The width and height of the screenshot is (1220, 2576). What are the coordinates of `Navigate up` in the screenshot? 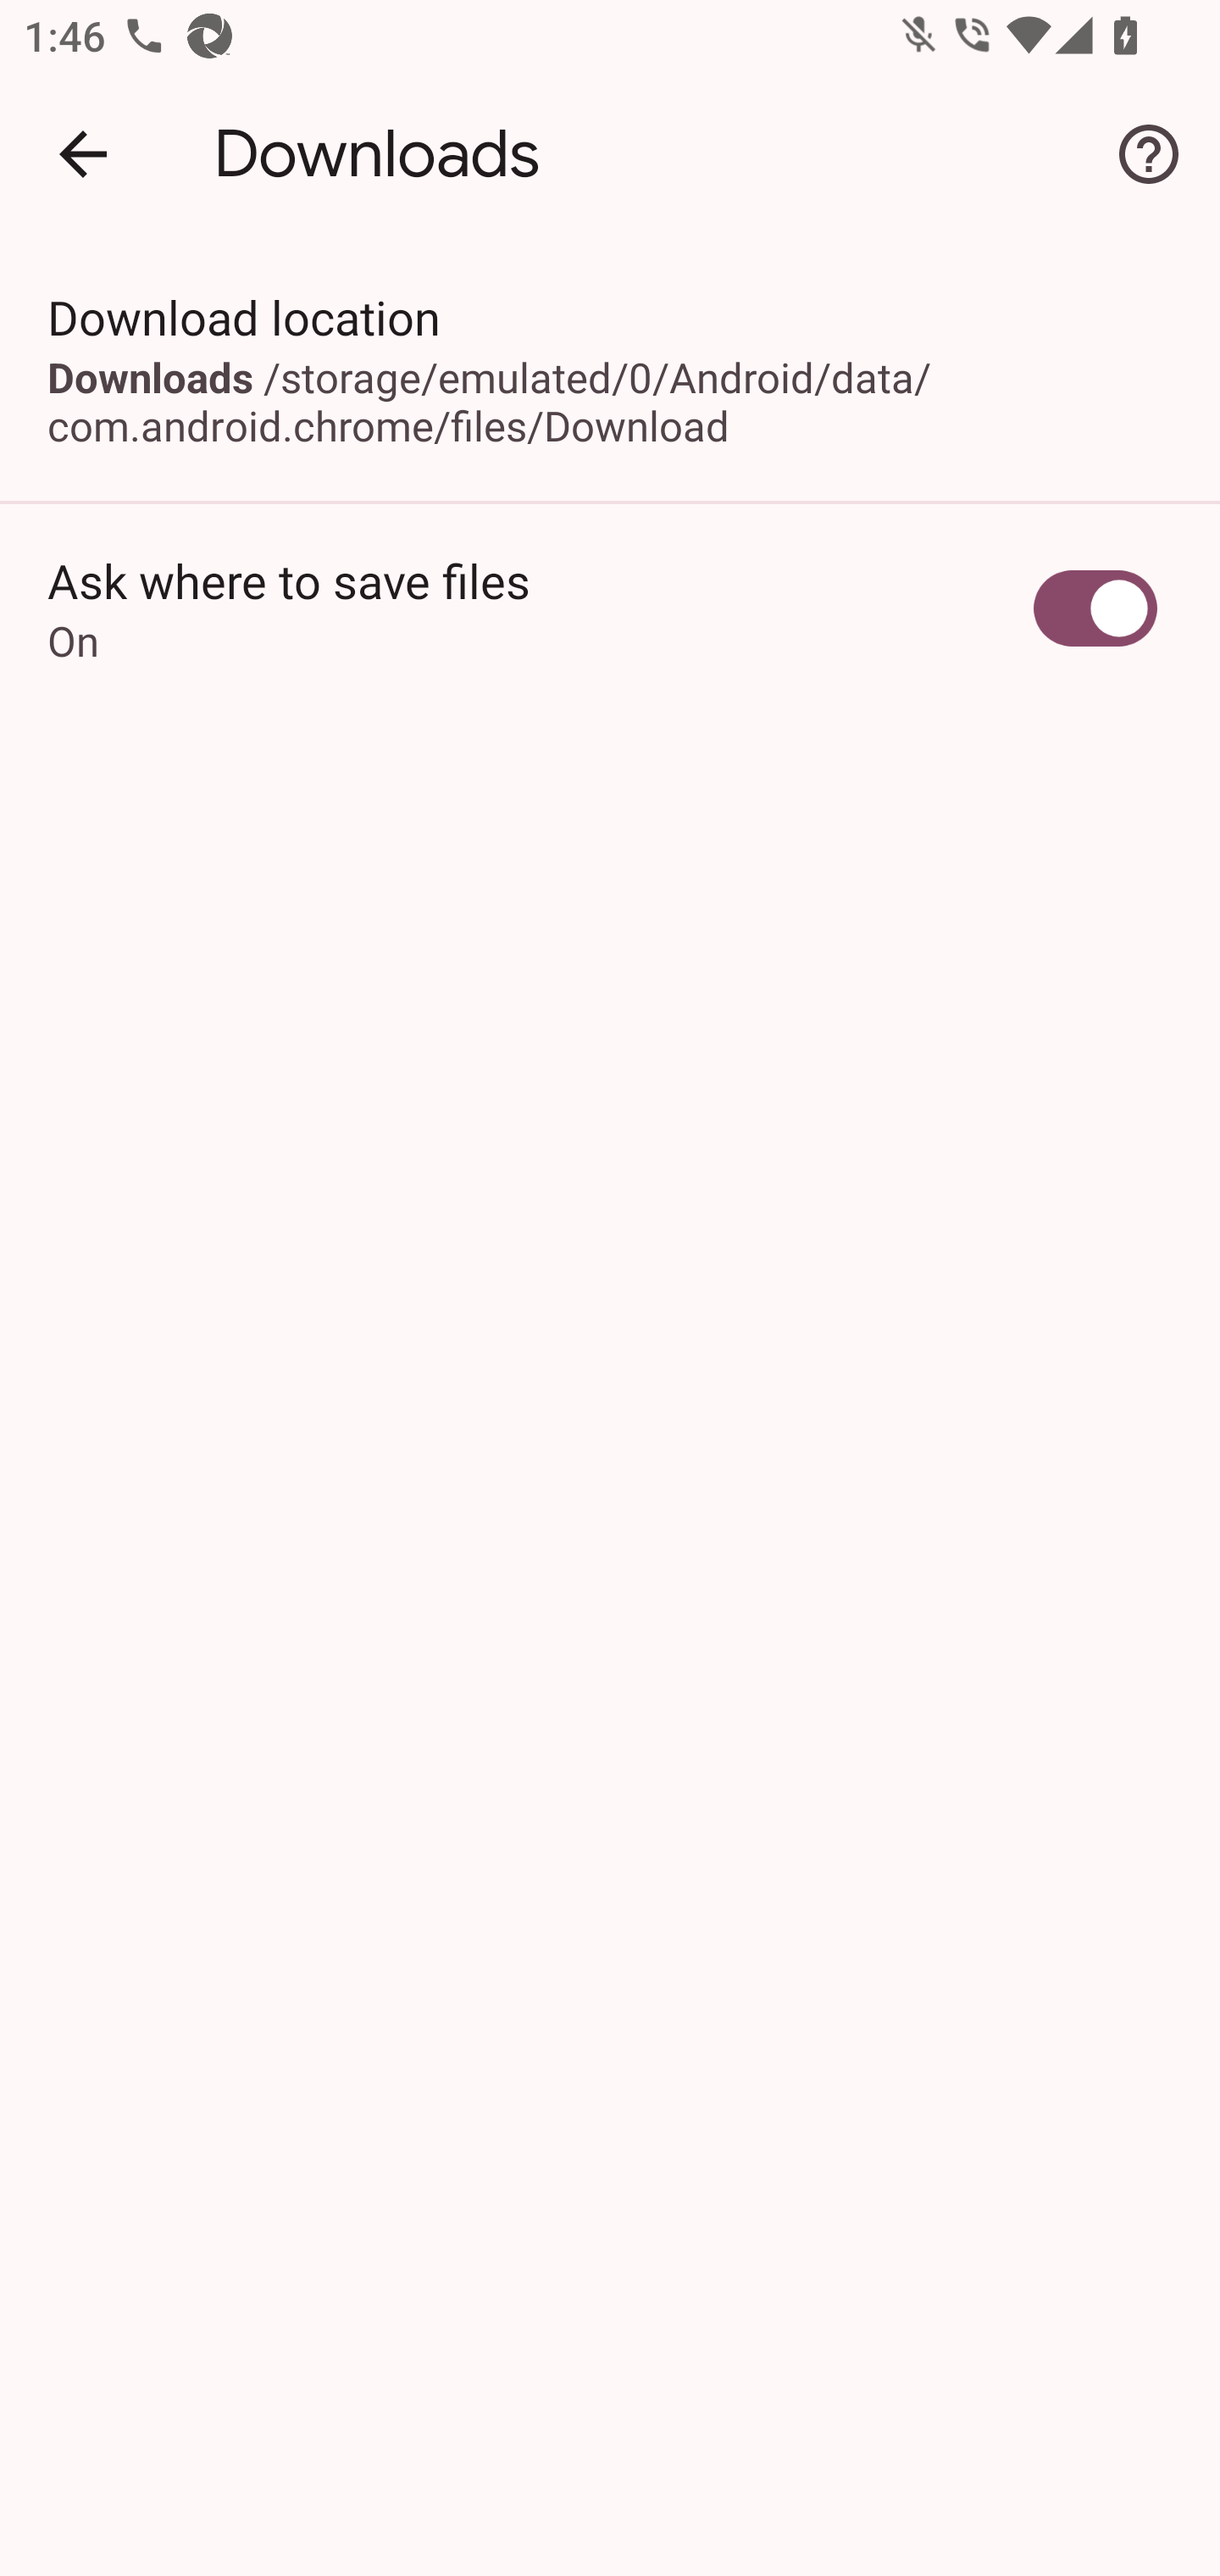 It's located at (83, 154).